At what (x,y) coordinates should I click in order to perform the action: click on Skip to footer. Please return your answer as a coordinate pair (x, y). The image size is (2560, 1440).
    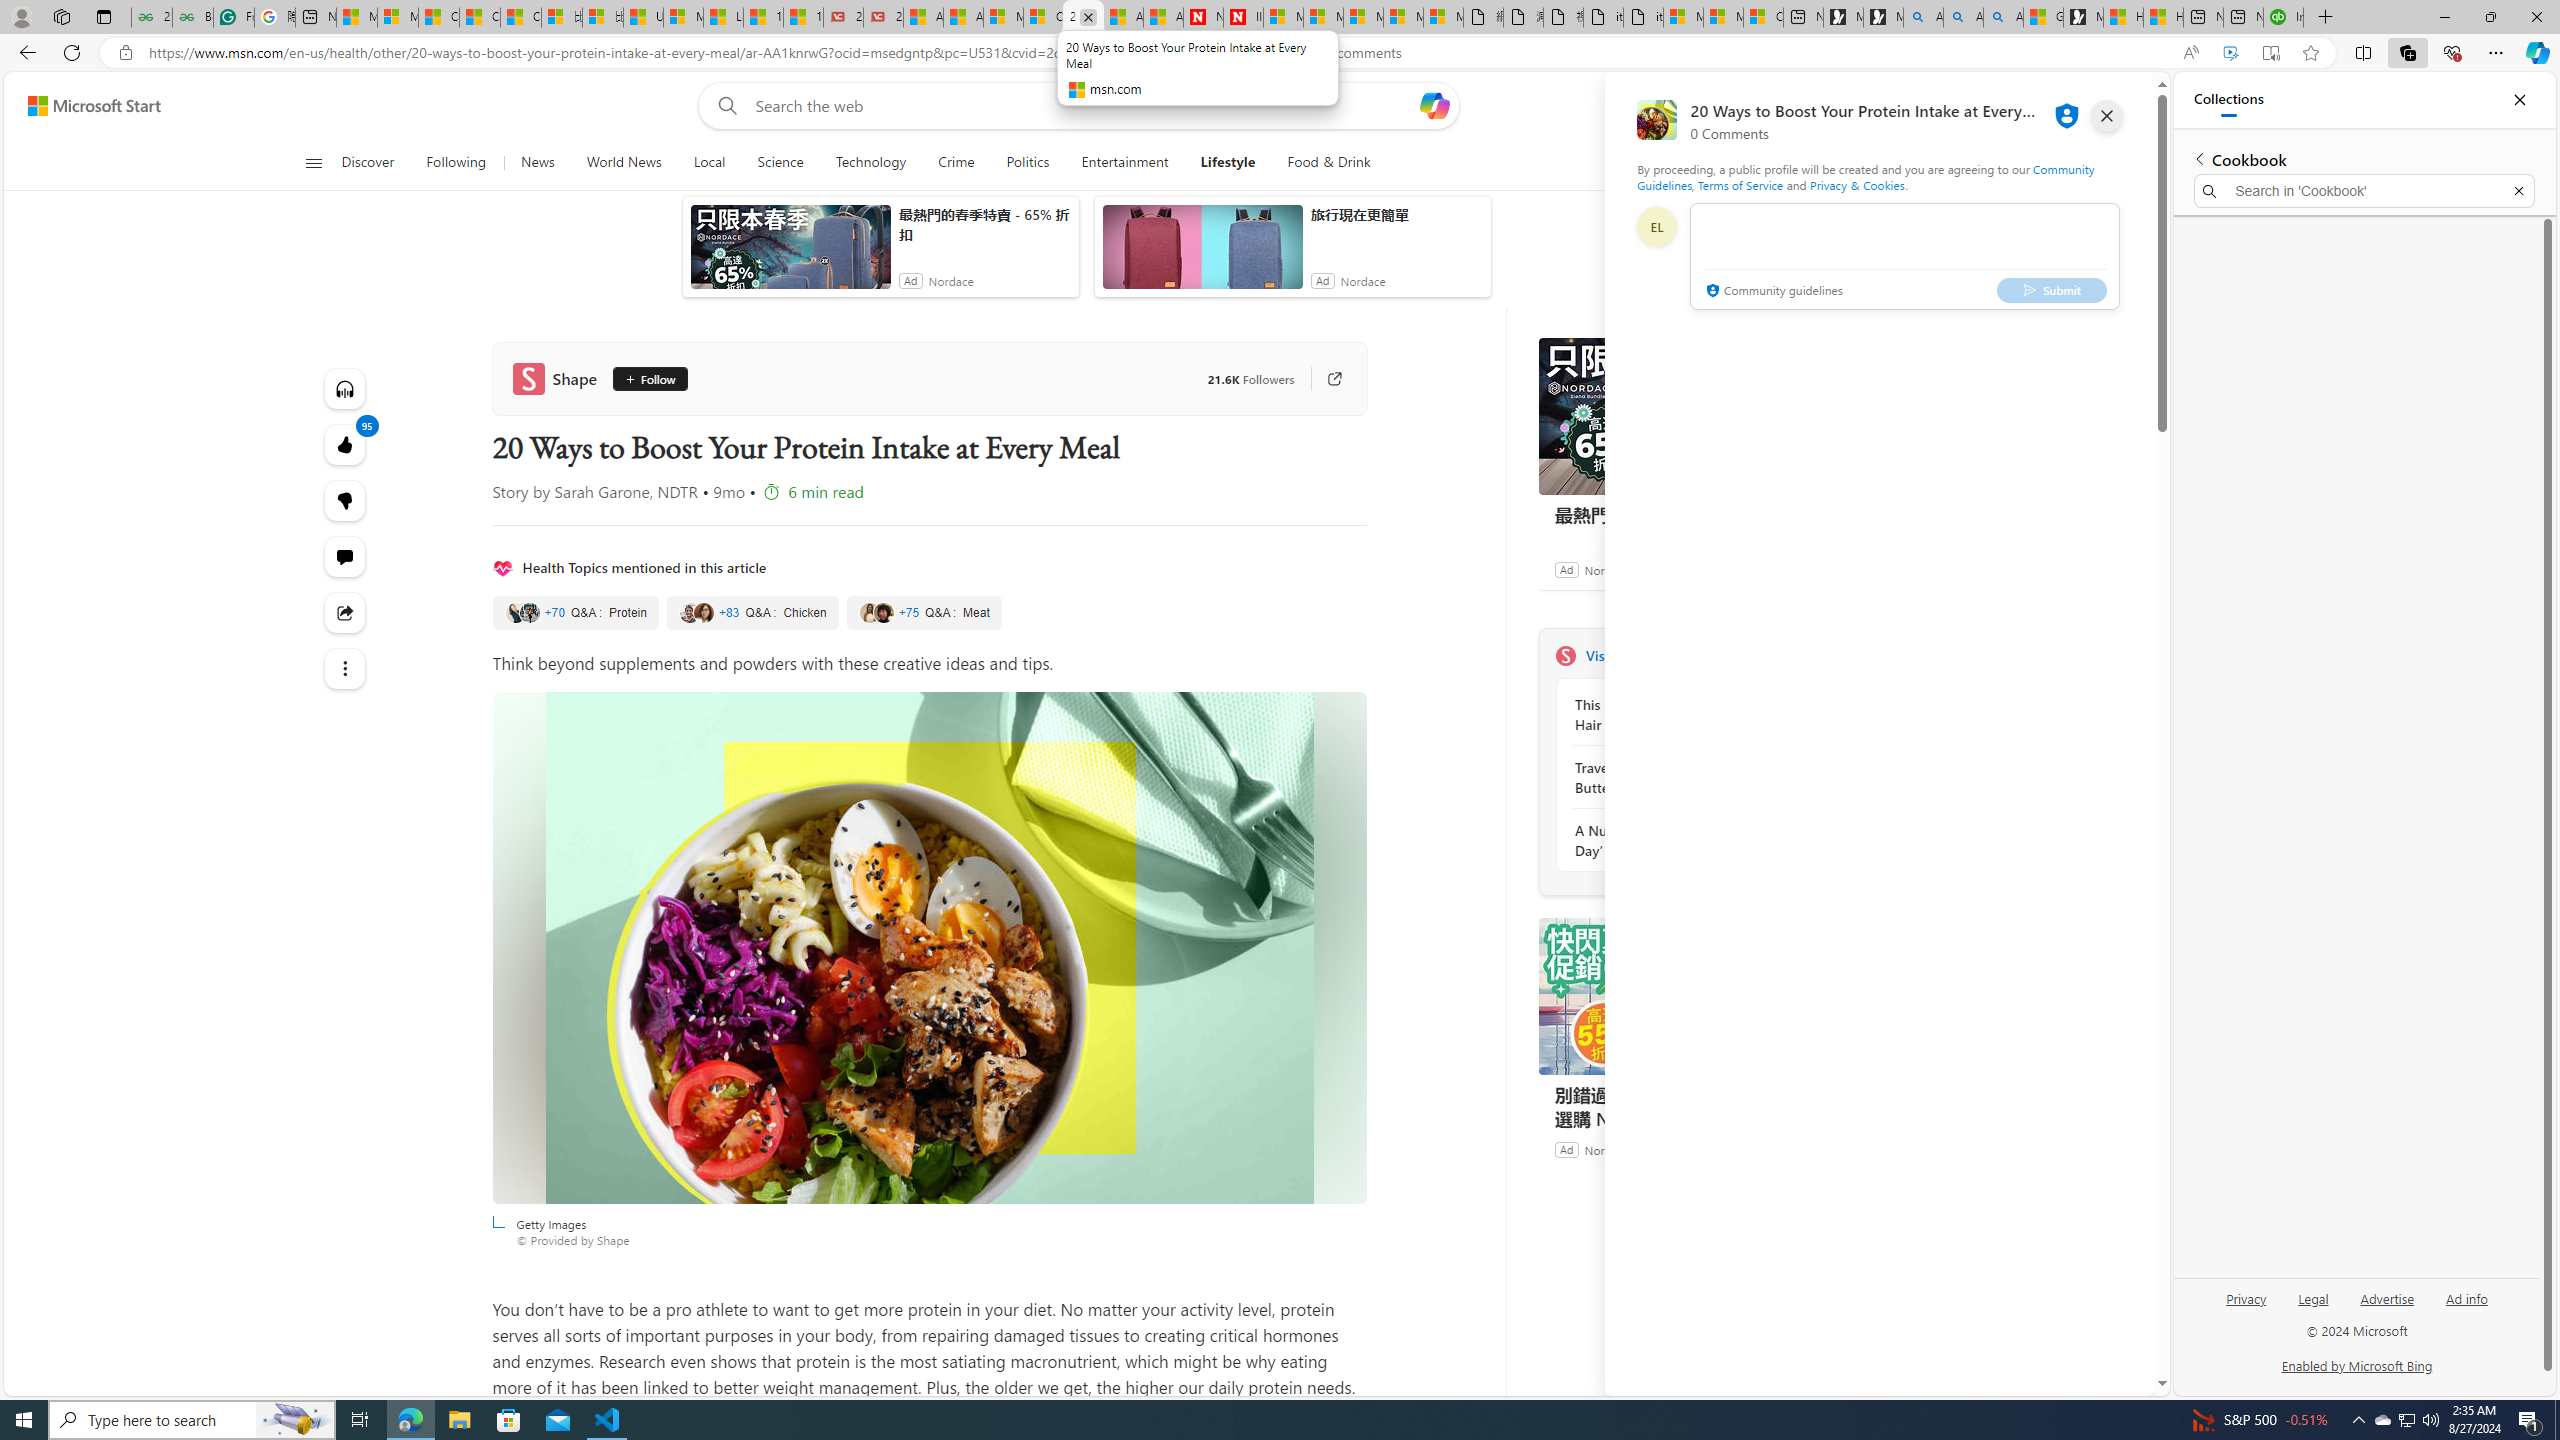
    Looking at the image, I should click on (82, 106).